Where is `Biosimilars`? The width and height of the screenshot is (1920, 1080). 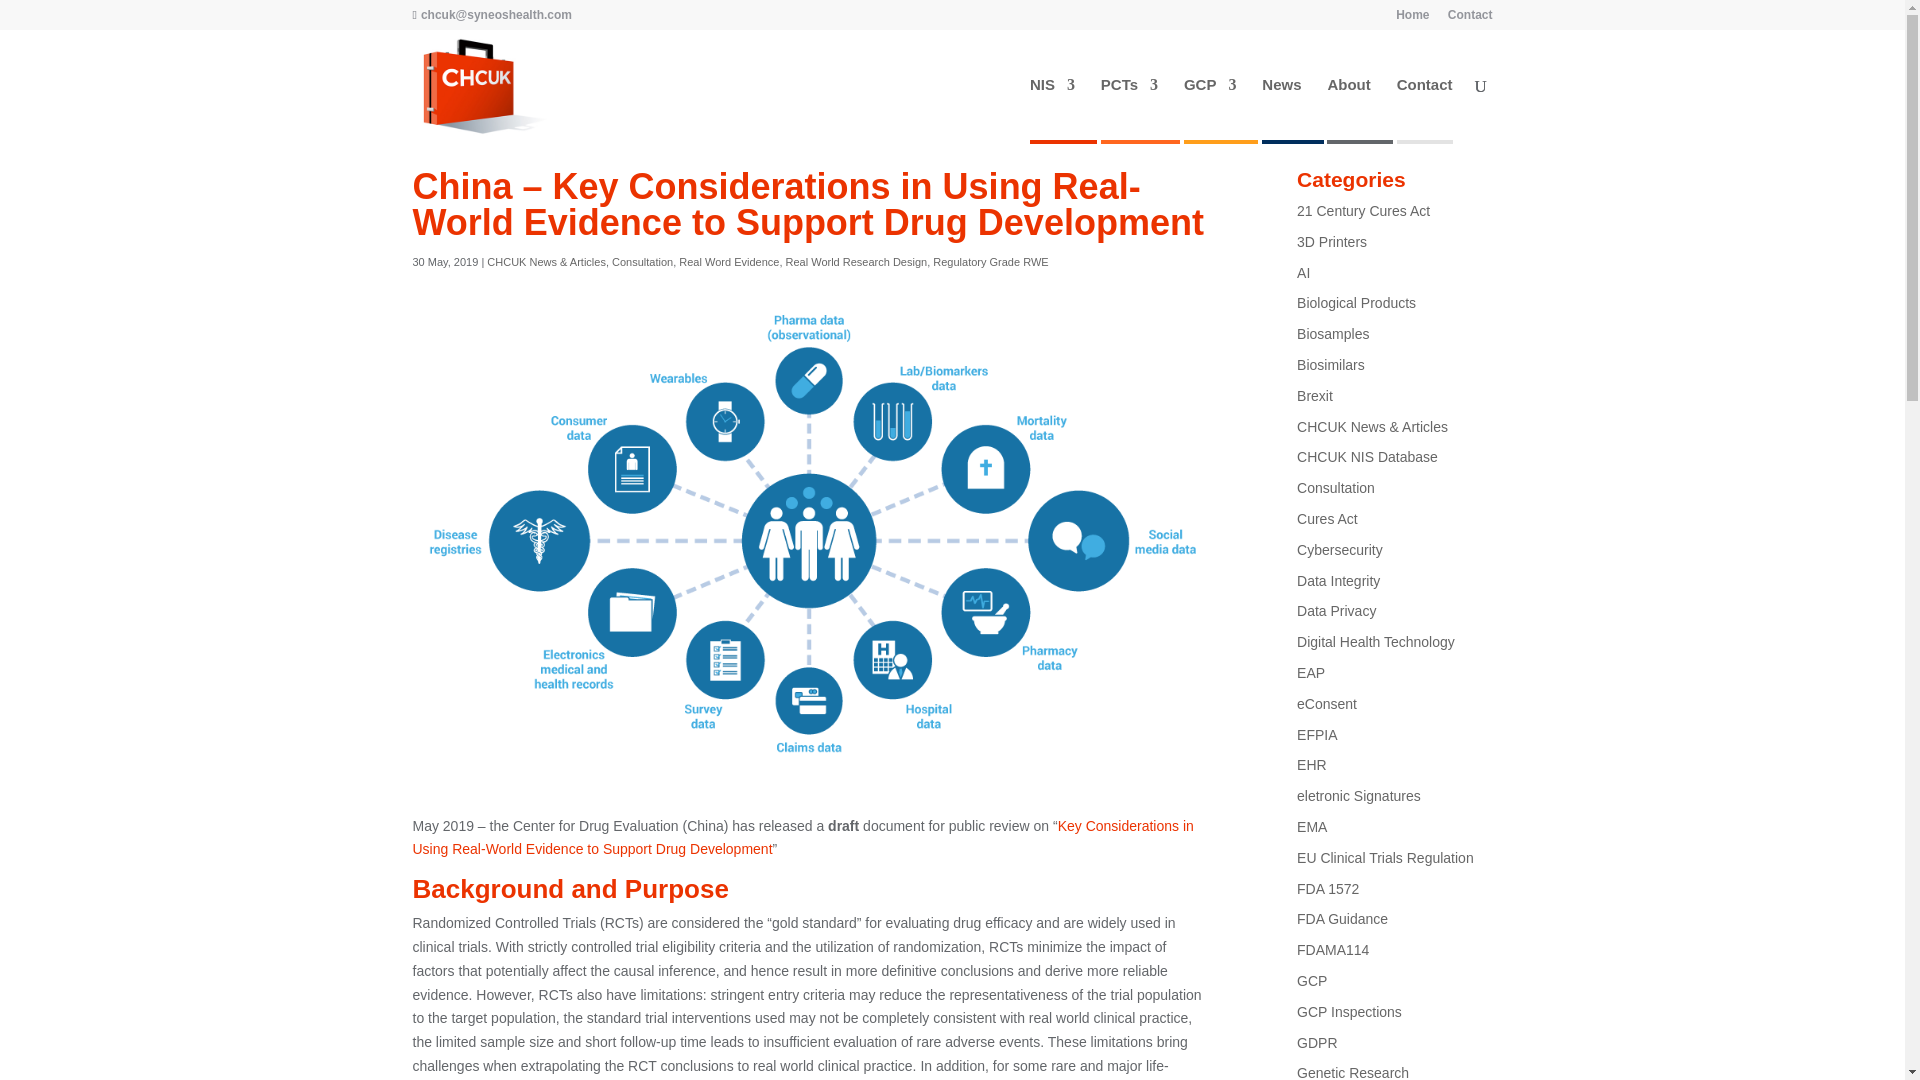
Biosimilars is located at coordinates (1331, 364).